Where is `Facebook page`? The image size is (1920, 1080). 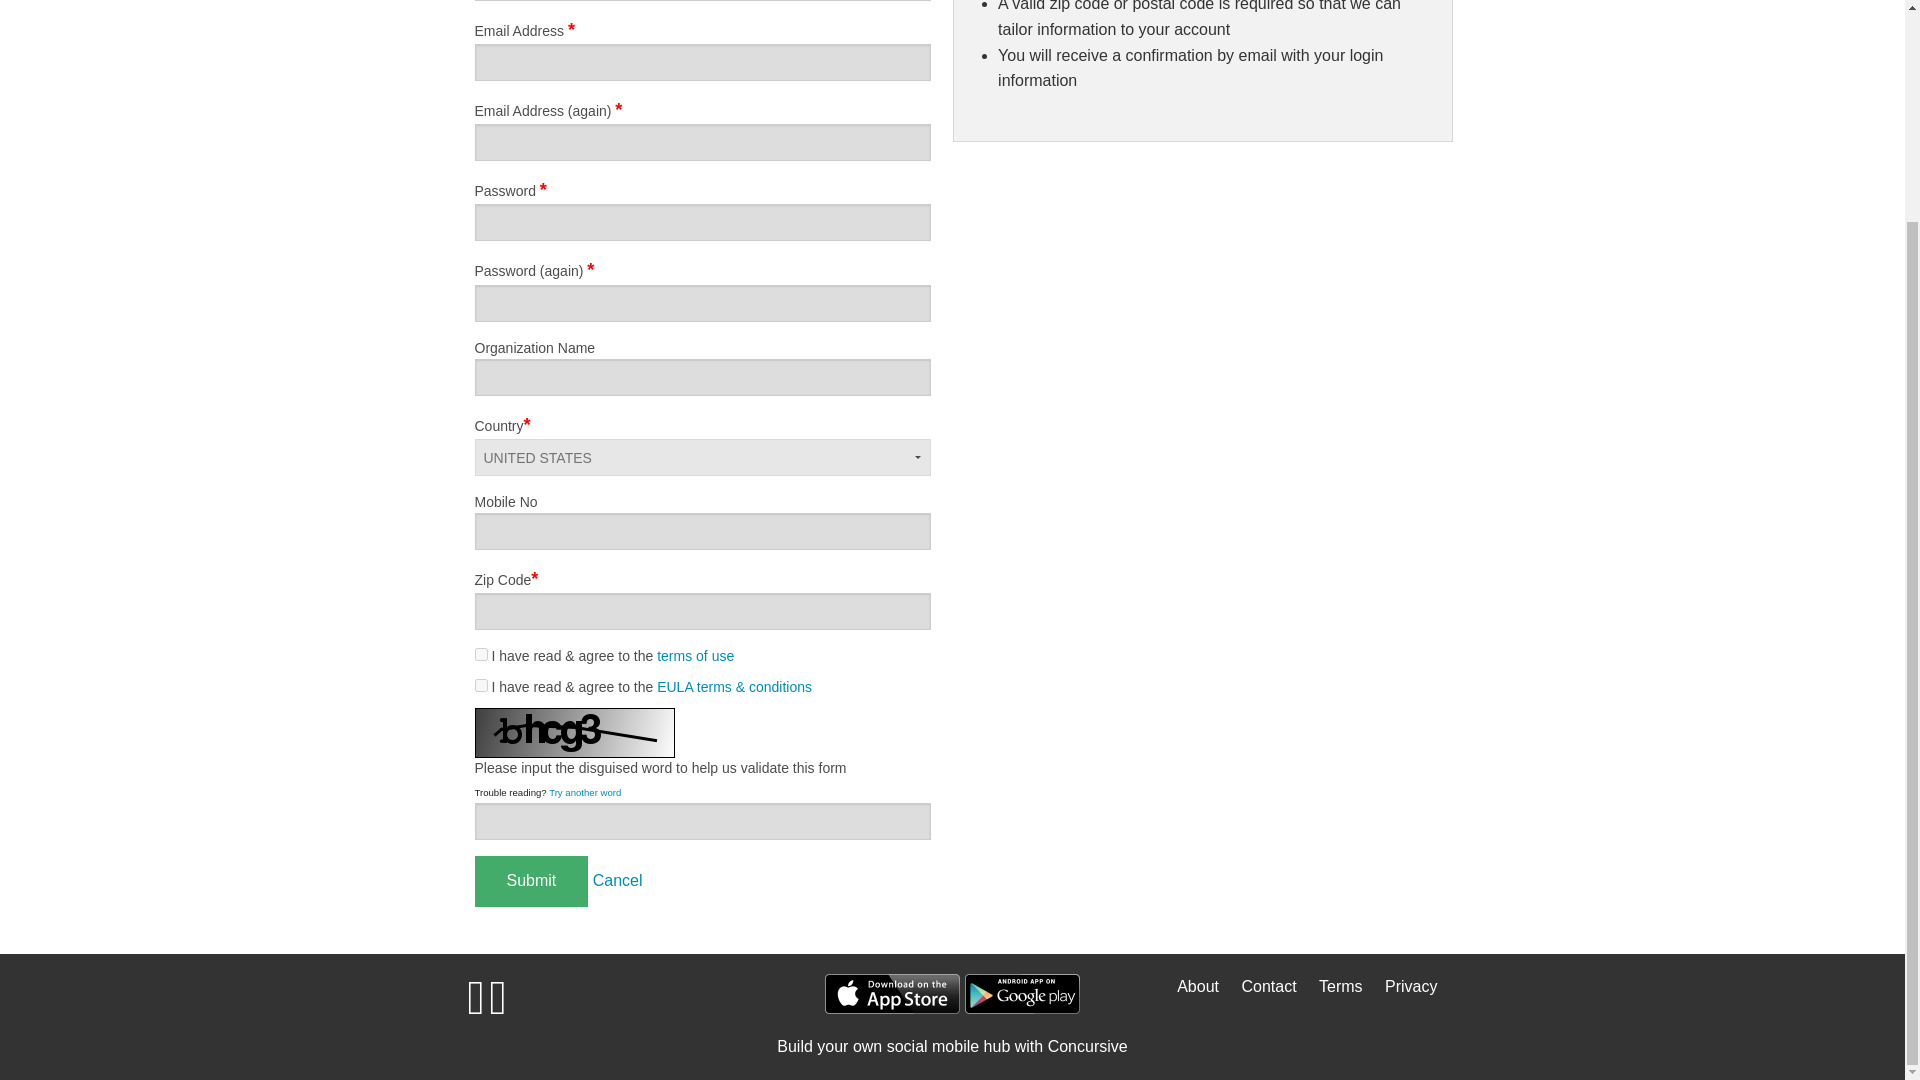
Facebook page is located at coordinates (476, 1008).